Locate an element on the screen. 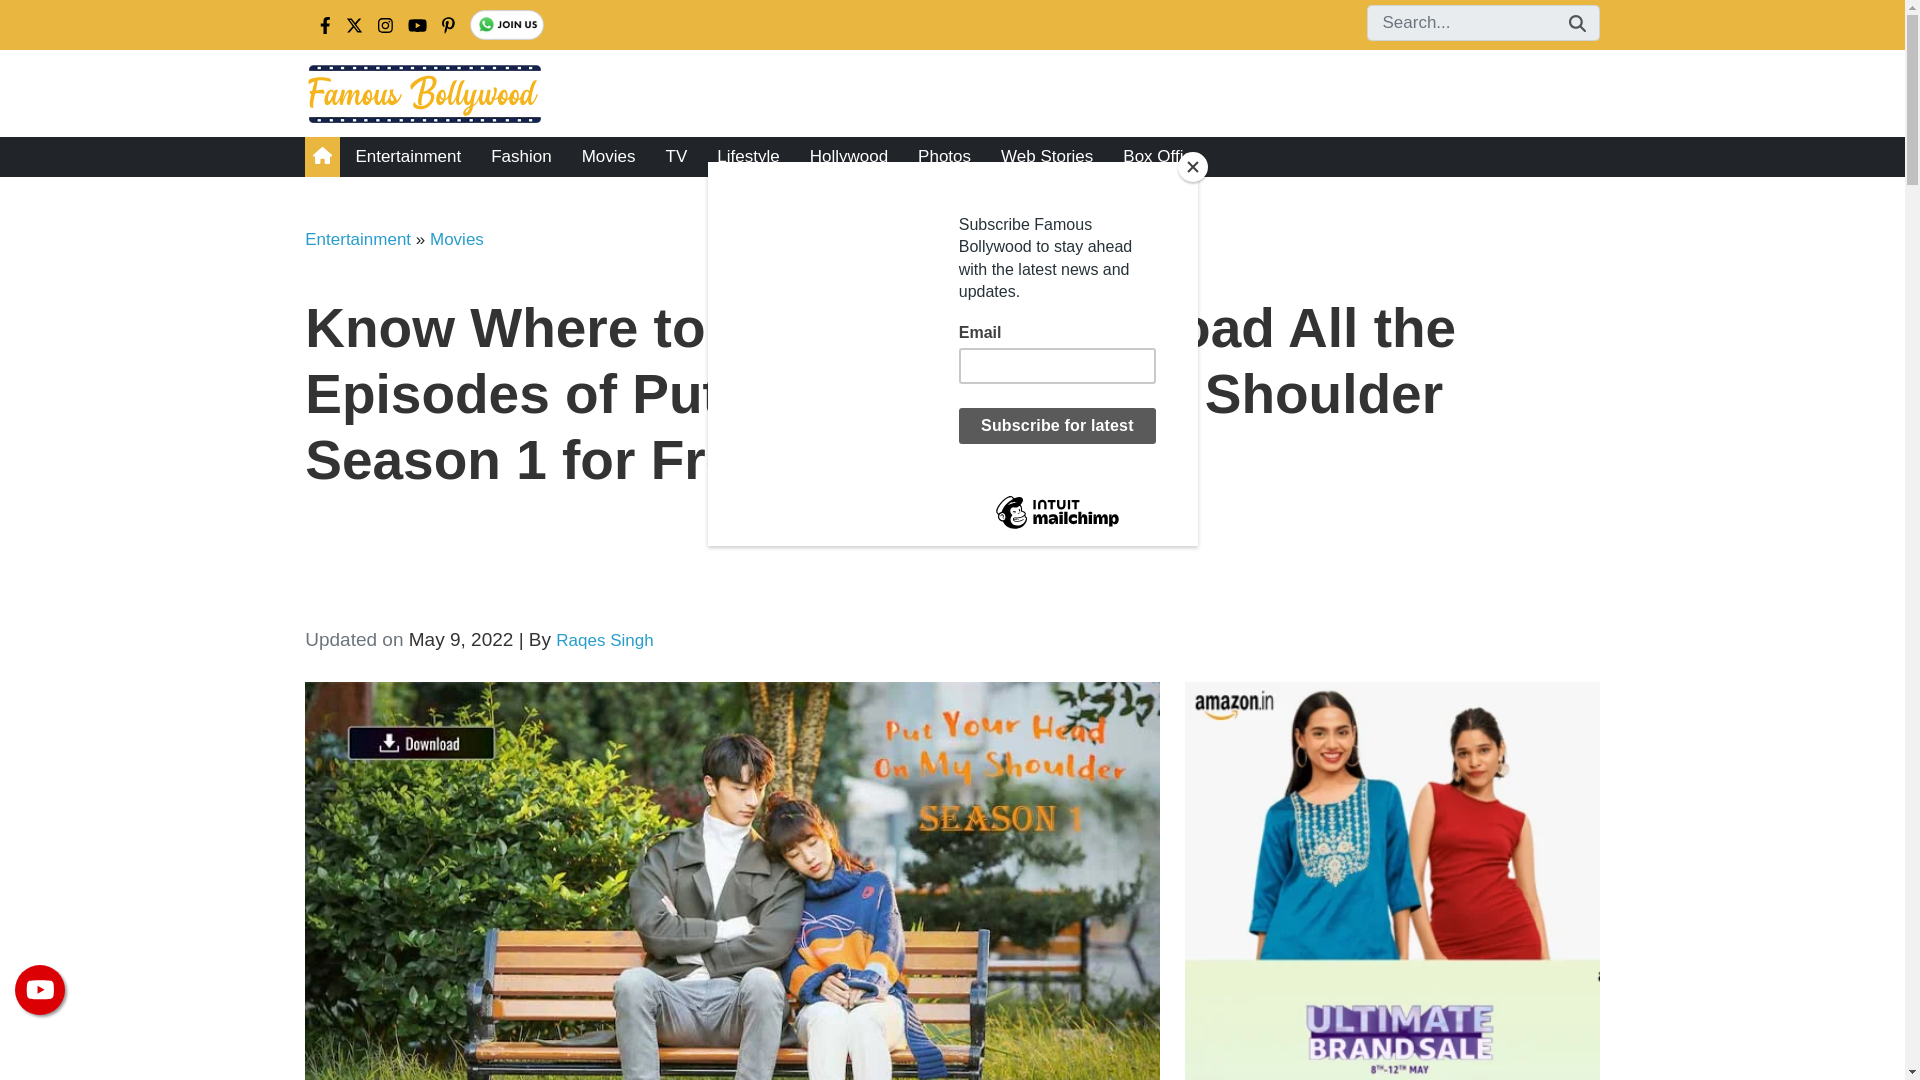  Hollywood is located at coordinates (848, 157).